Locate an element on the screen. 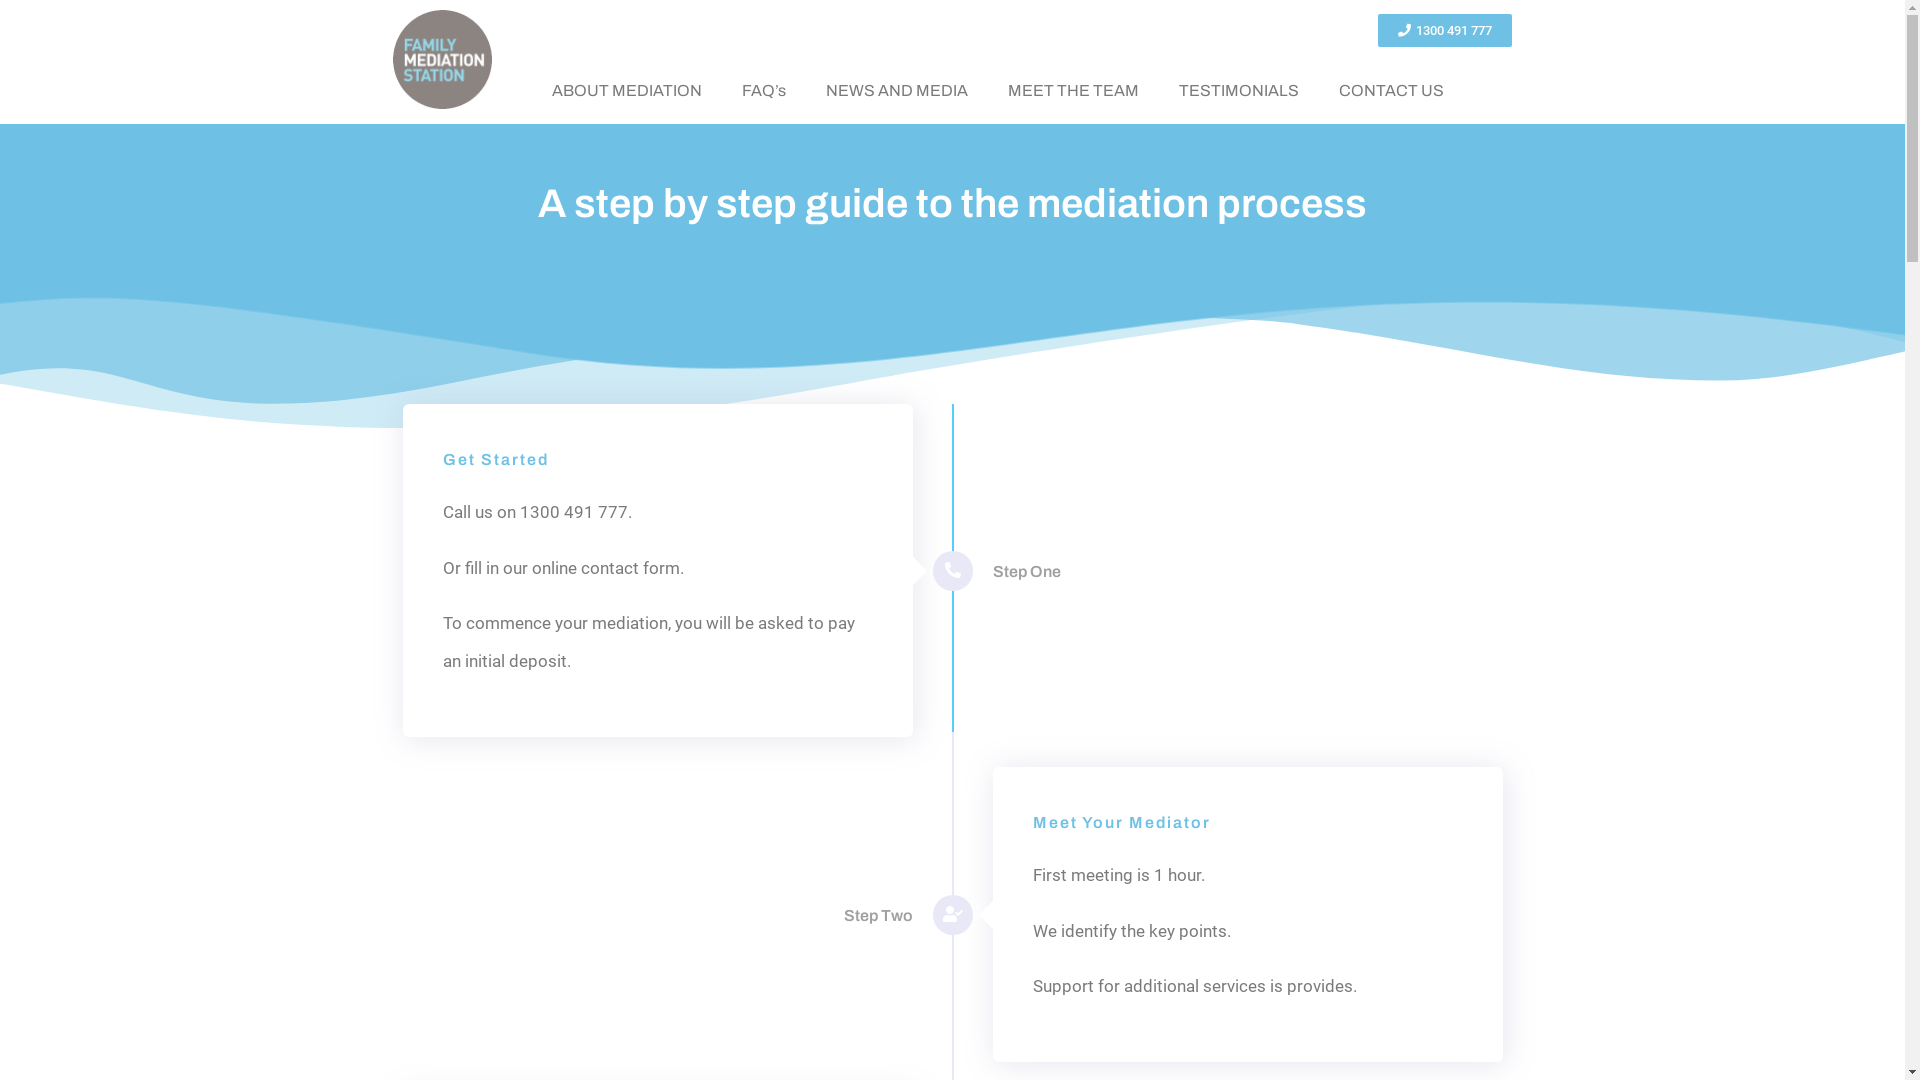  CONTACT US is located at coordinates (1390, 91).